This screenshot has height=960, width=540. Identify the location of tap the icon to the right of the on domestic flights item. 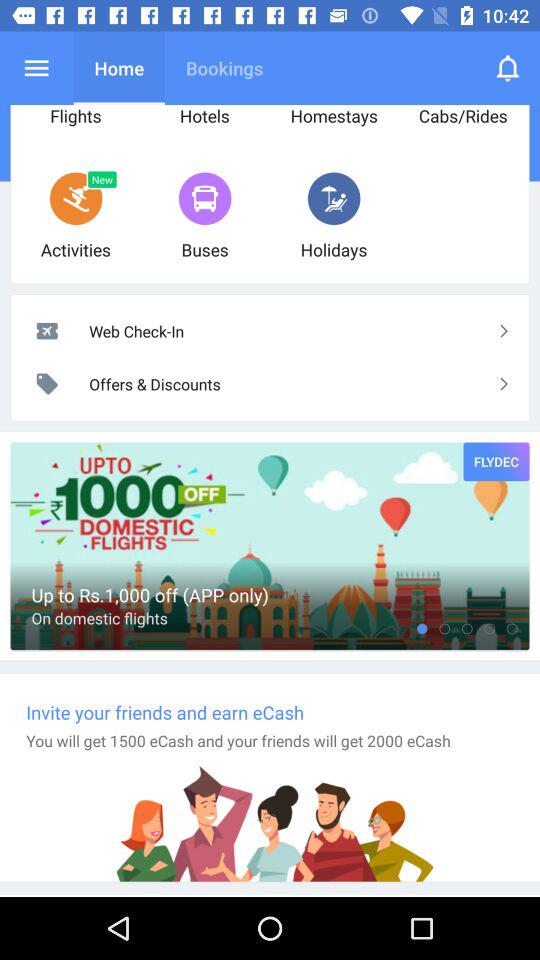
(422, 628).